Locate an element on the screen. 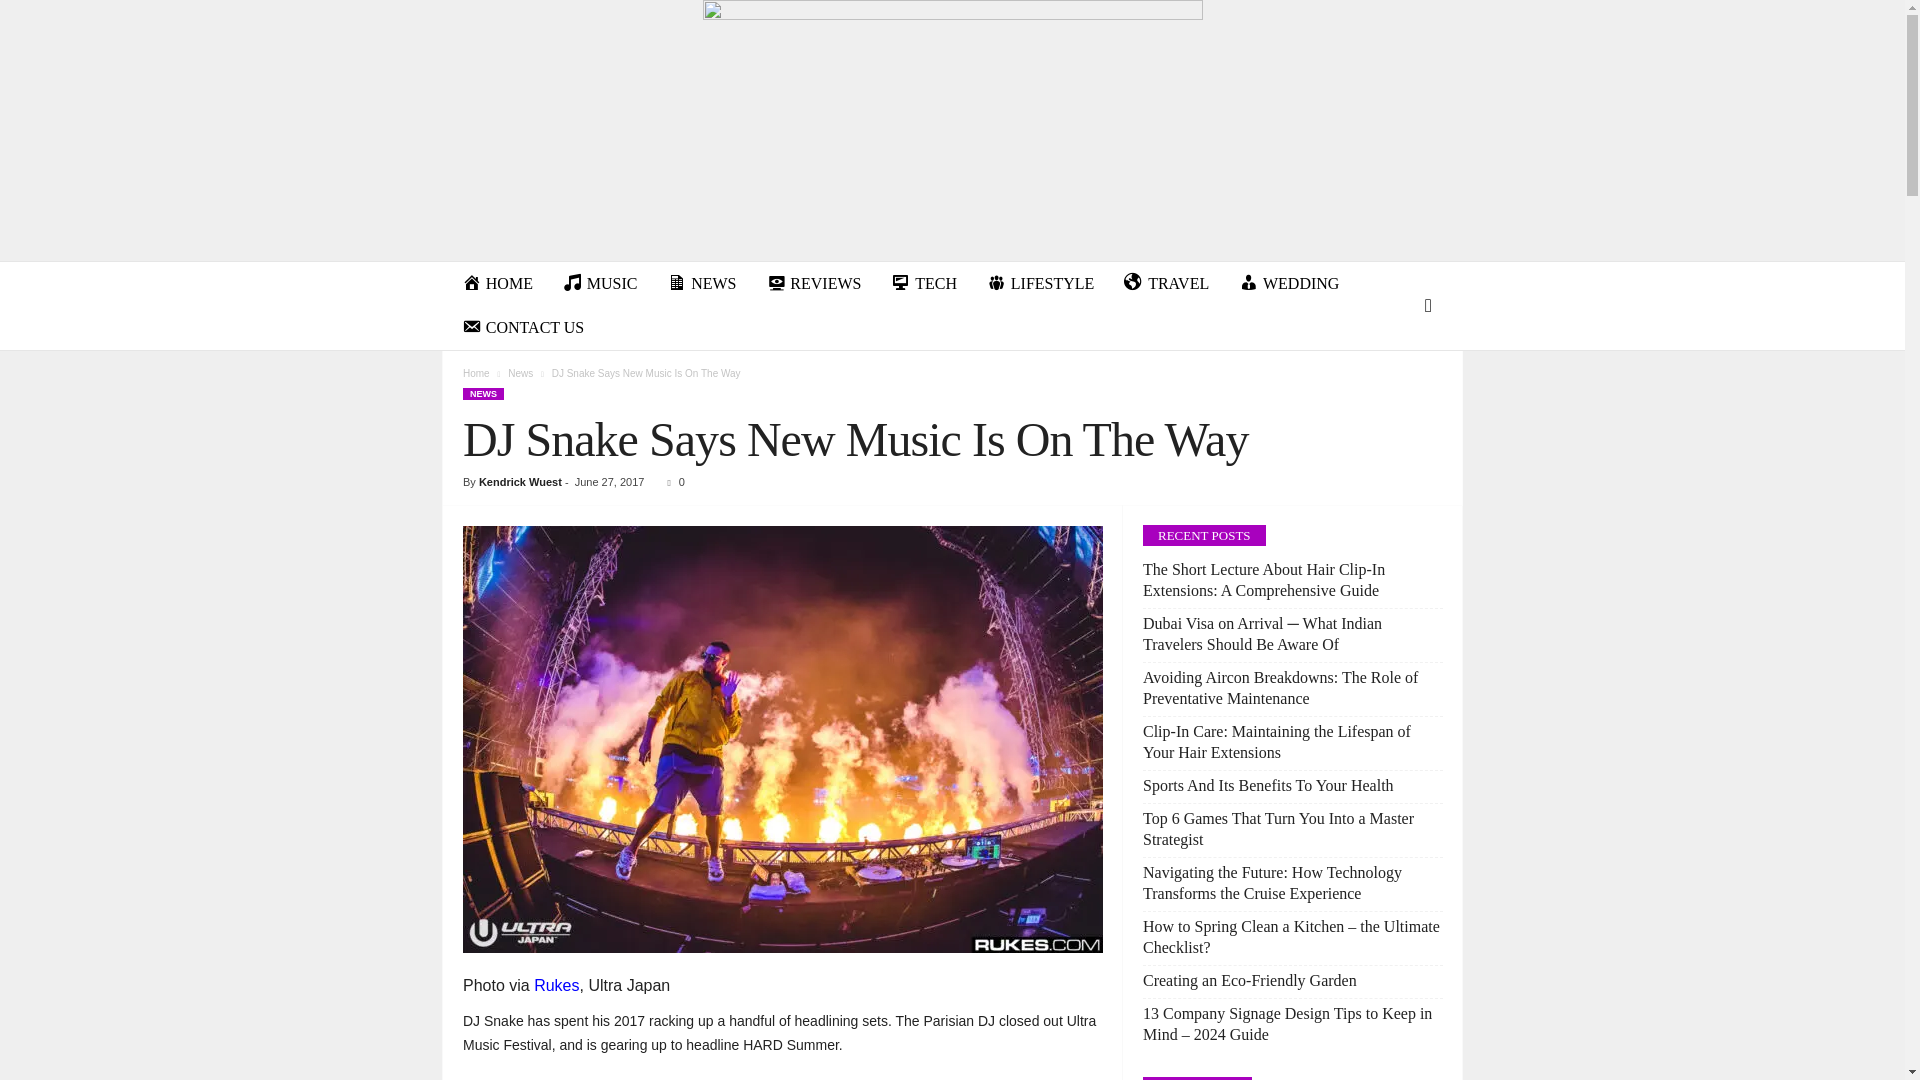 The image size is (1920, 1080). 0 is located at coordinates (670, 482).